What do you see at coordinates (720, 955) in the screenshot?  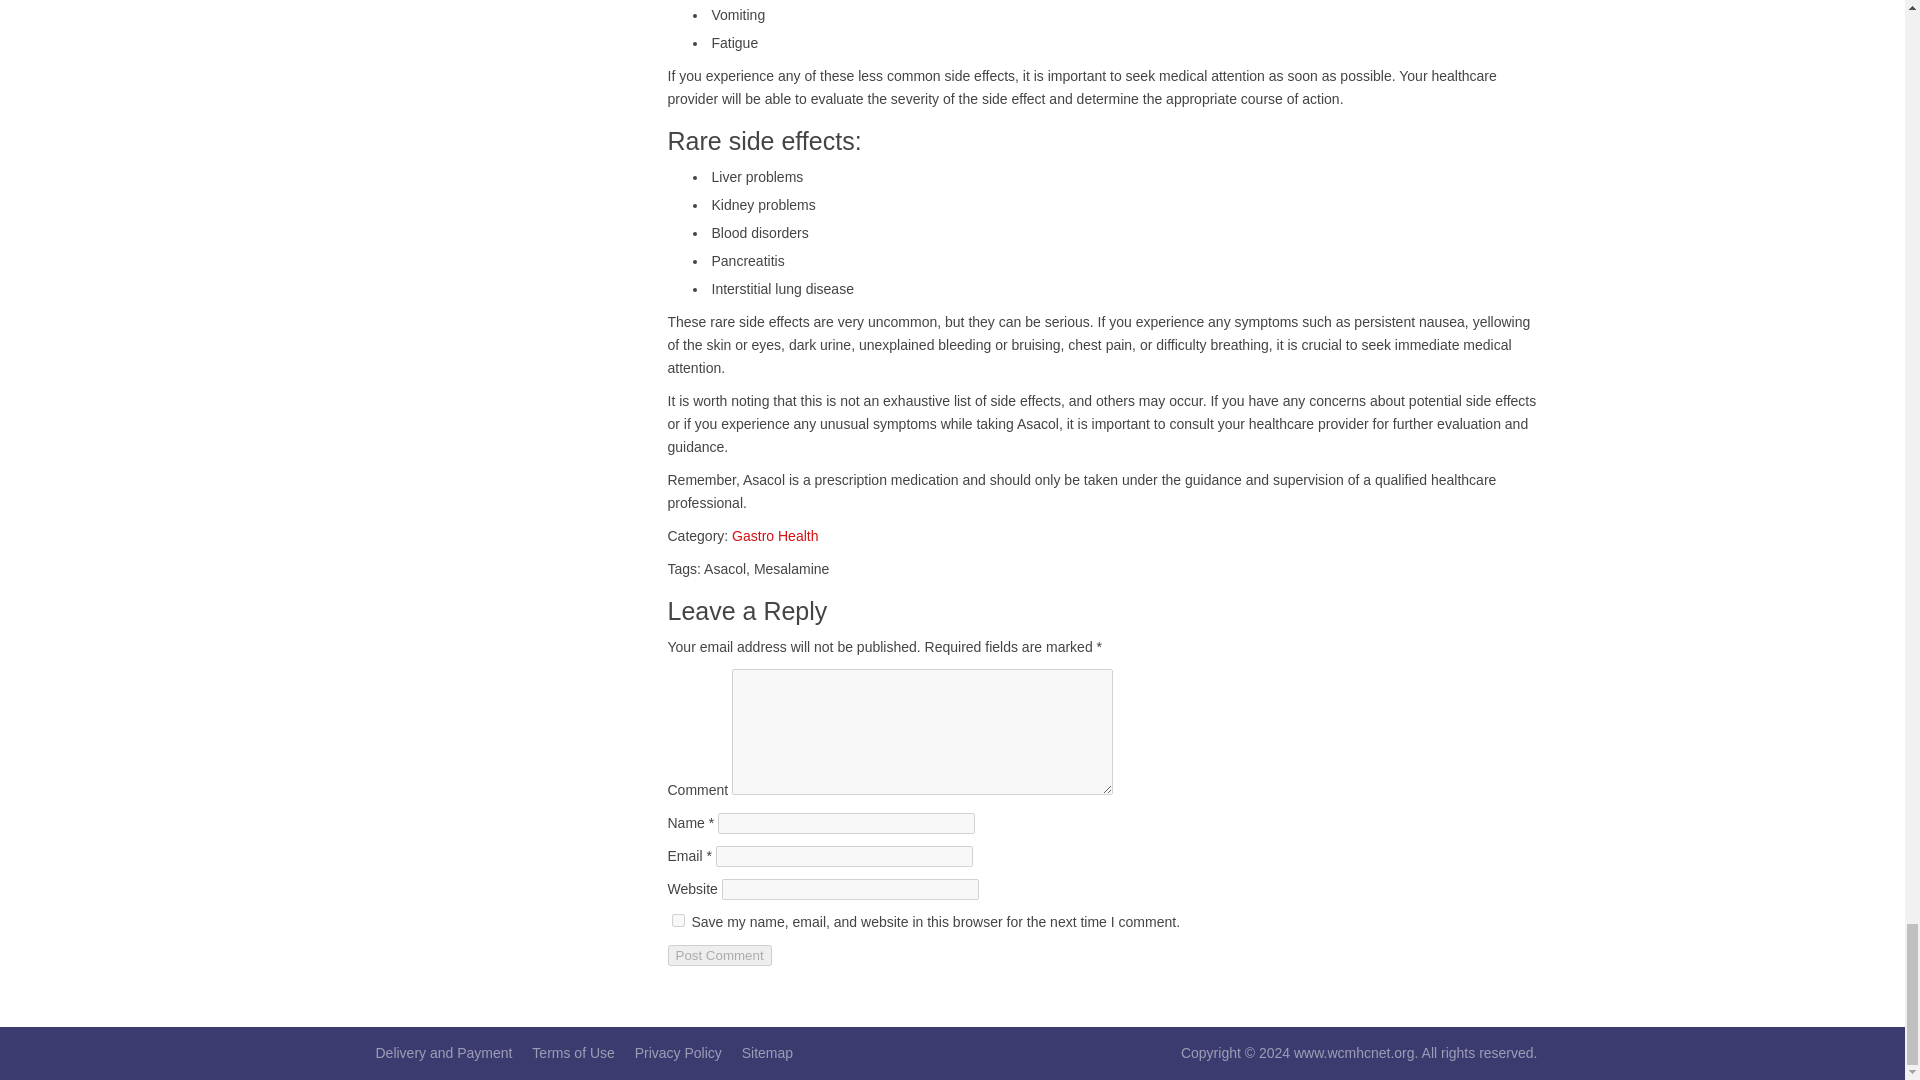 I see `Post Comment` at bounding box center [720, 955].